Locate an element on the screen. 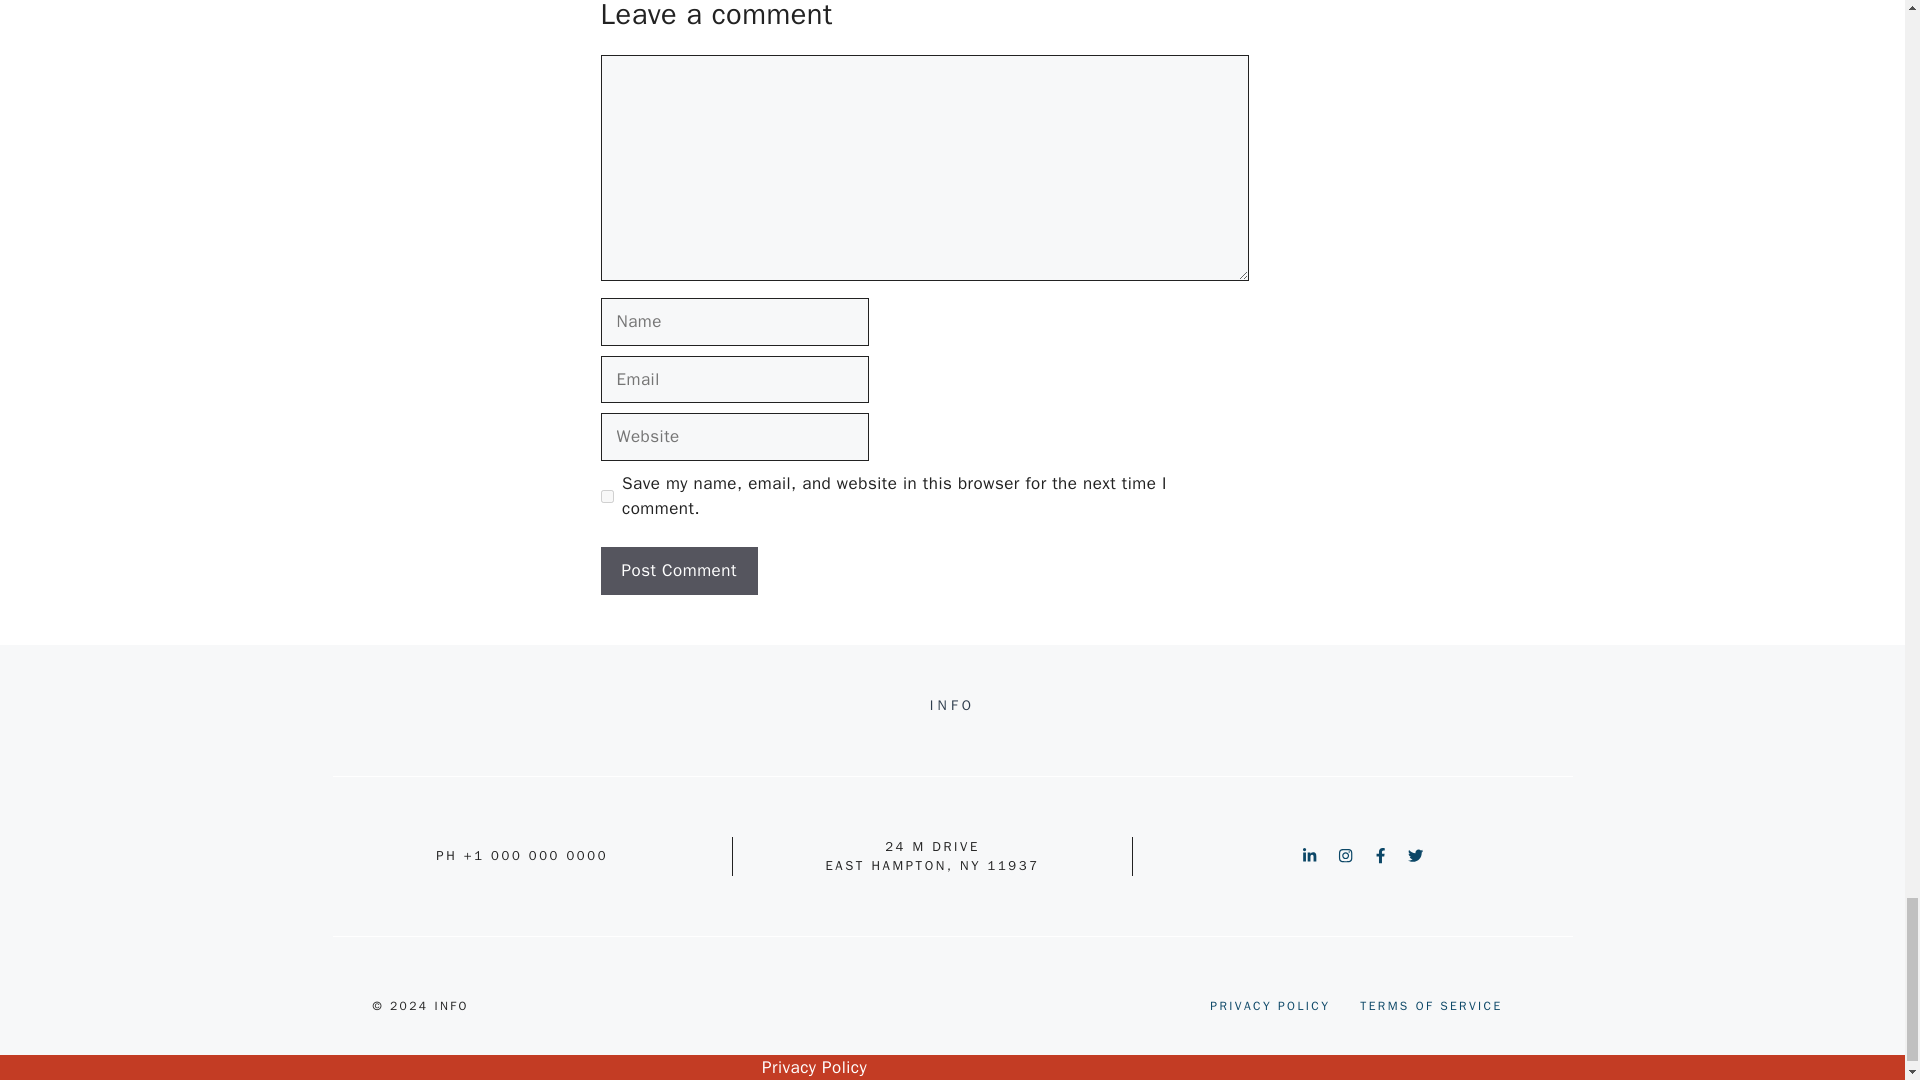  PRIVACY POLICY is located at coordinates (1270, 1006).